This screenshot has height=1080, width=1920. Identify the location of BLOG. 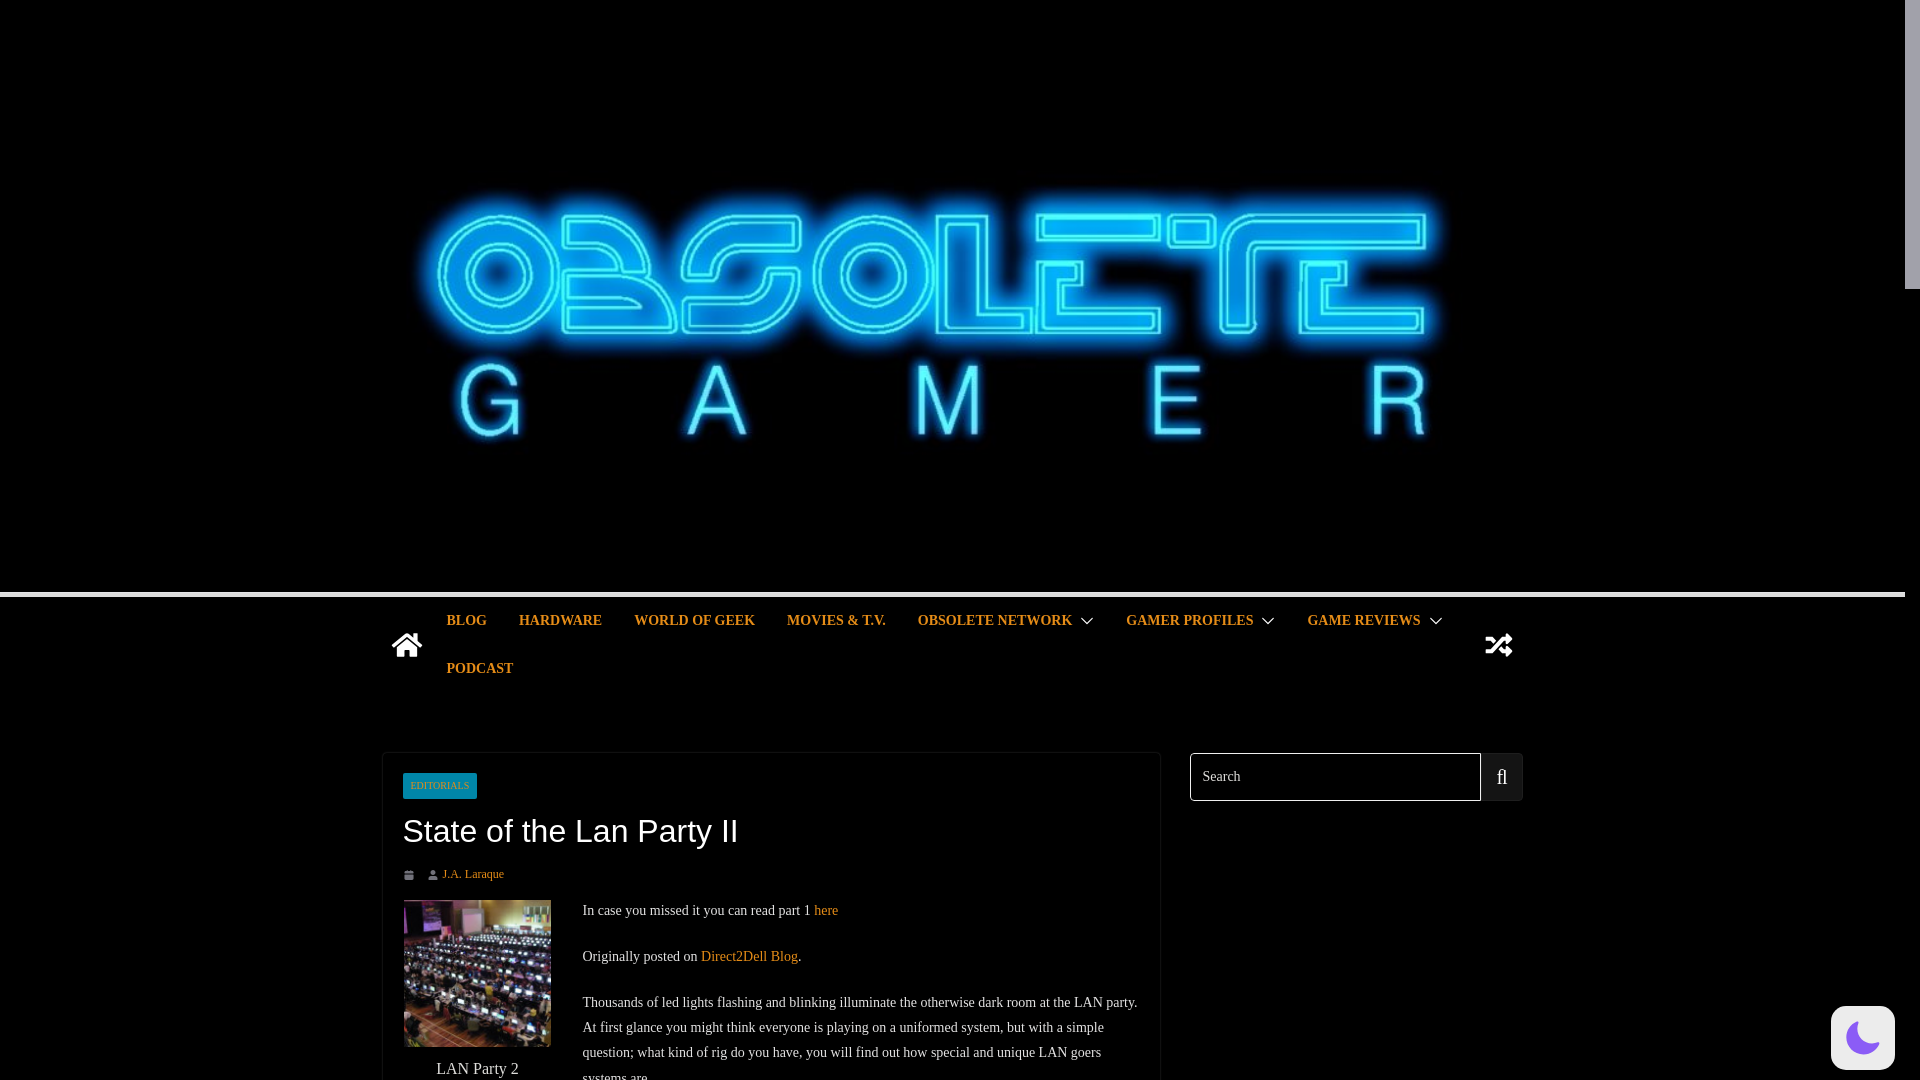
(465, 620).